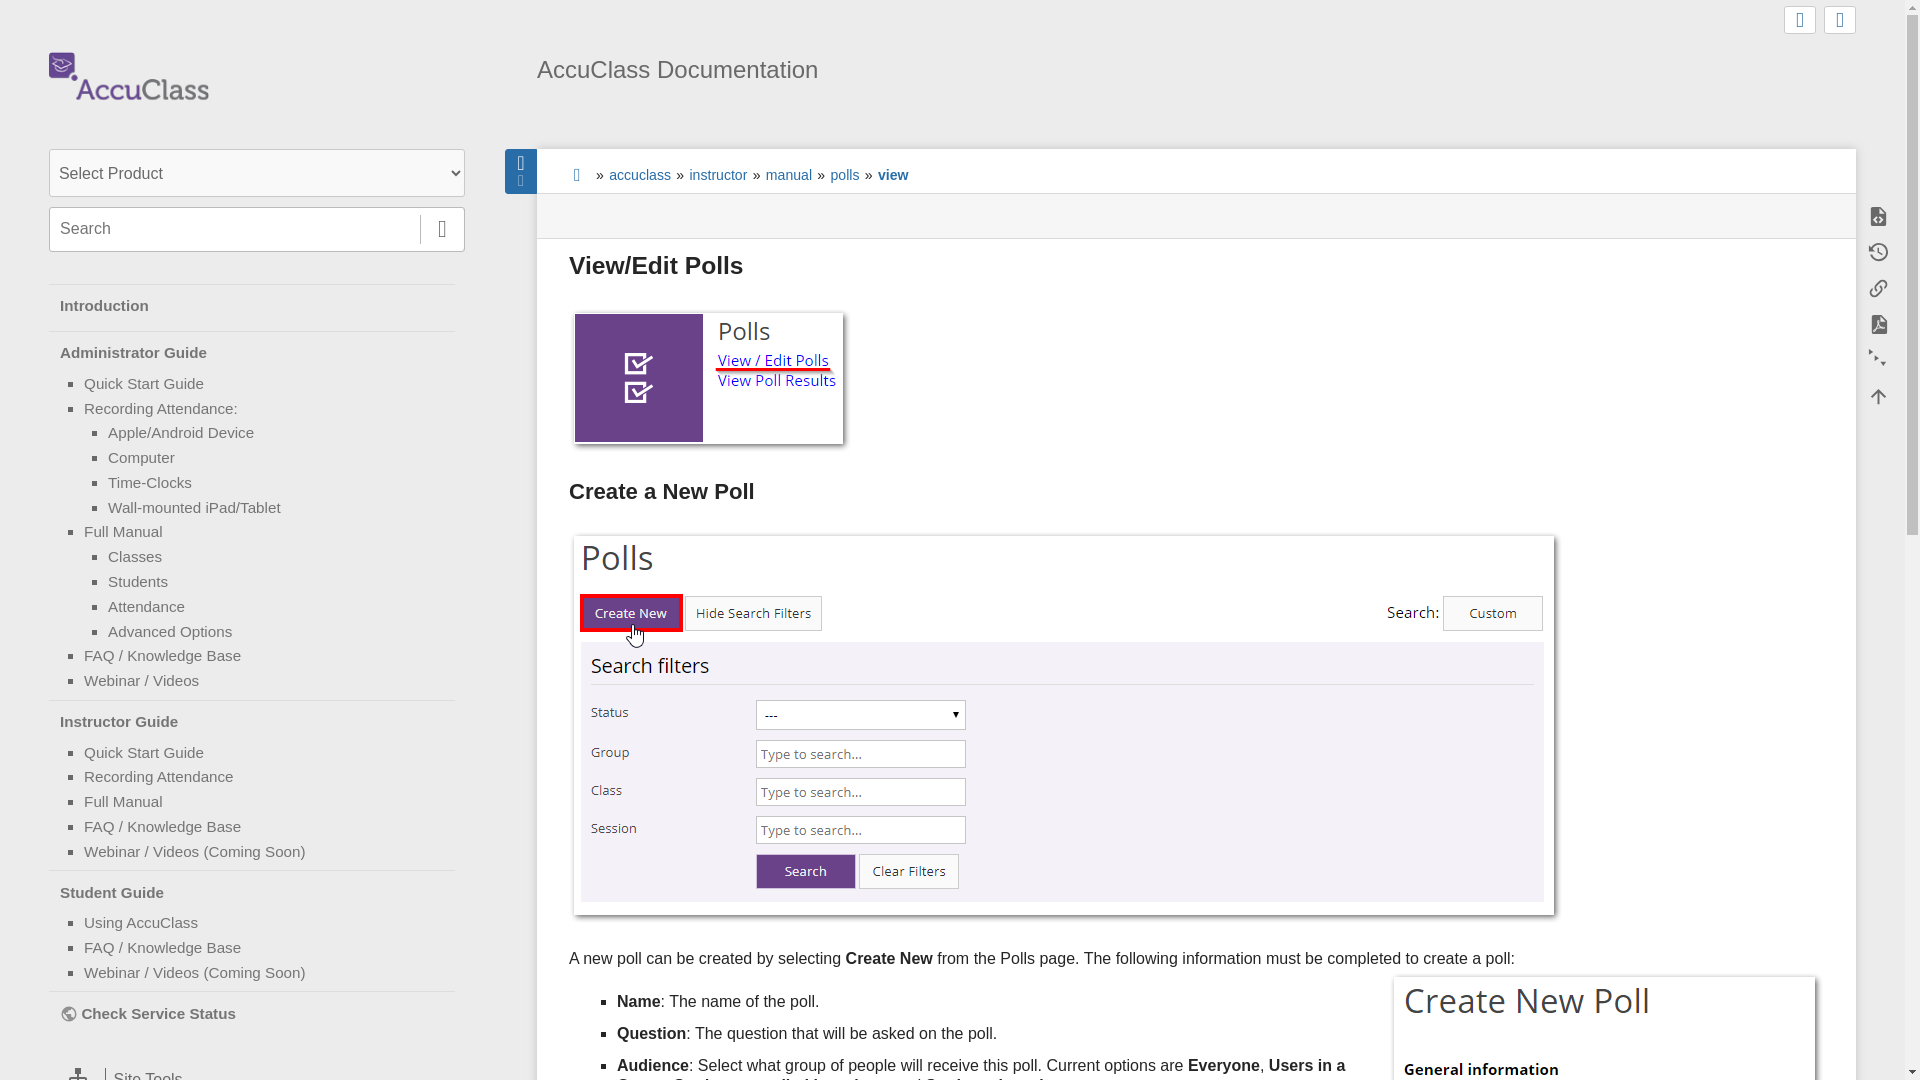 This screenshot has height=1080, width=1920. Describe the element at coordinates (257, 1014) in the screenshot. I see `Check Service Status` at that location.